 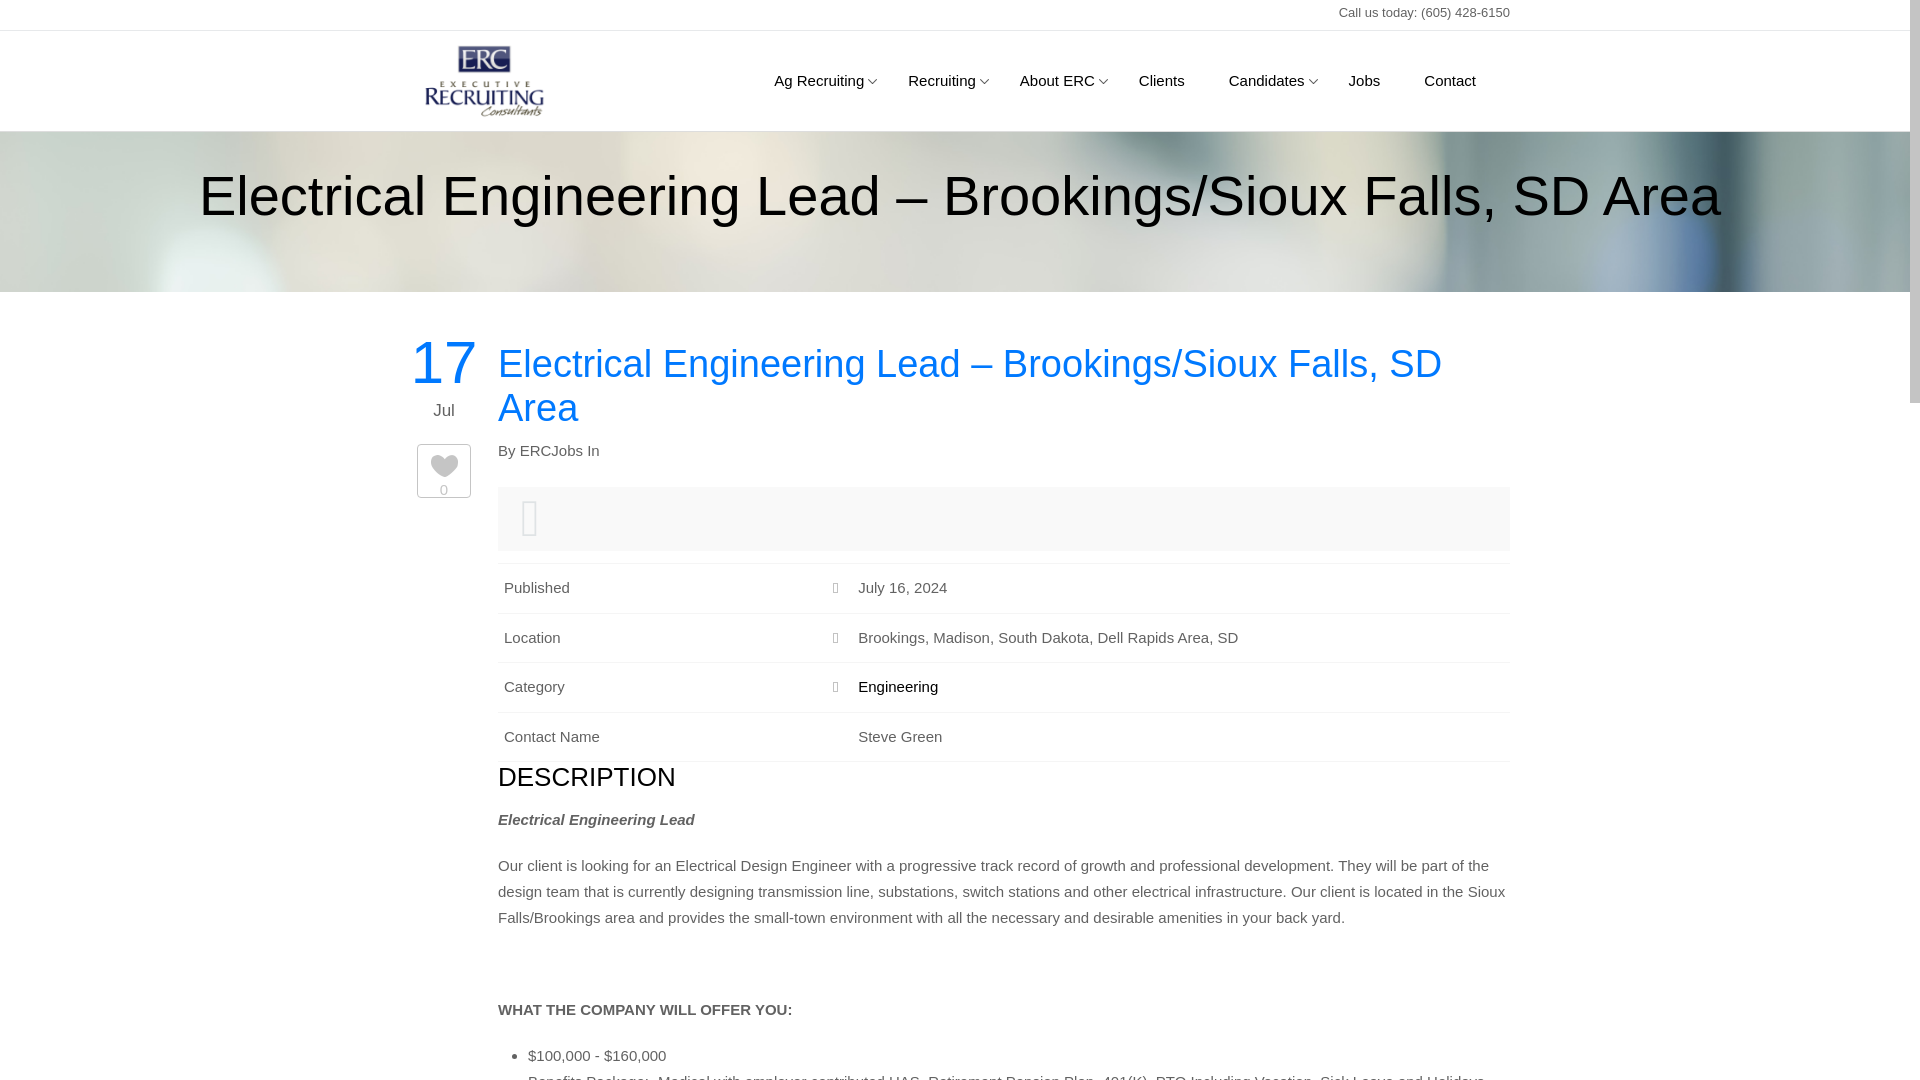 What do you see at coordinates (898, 686) in the screenshot?
I see `Engineering` at bounding box center [898, 686].